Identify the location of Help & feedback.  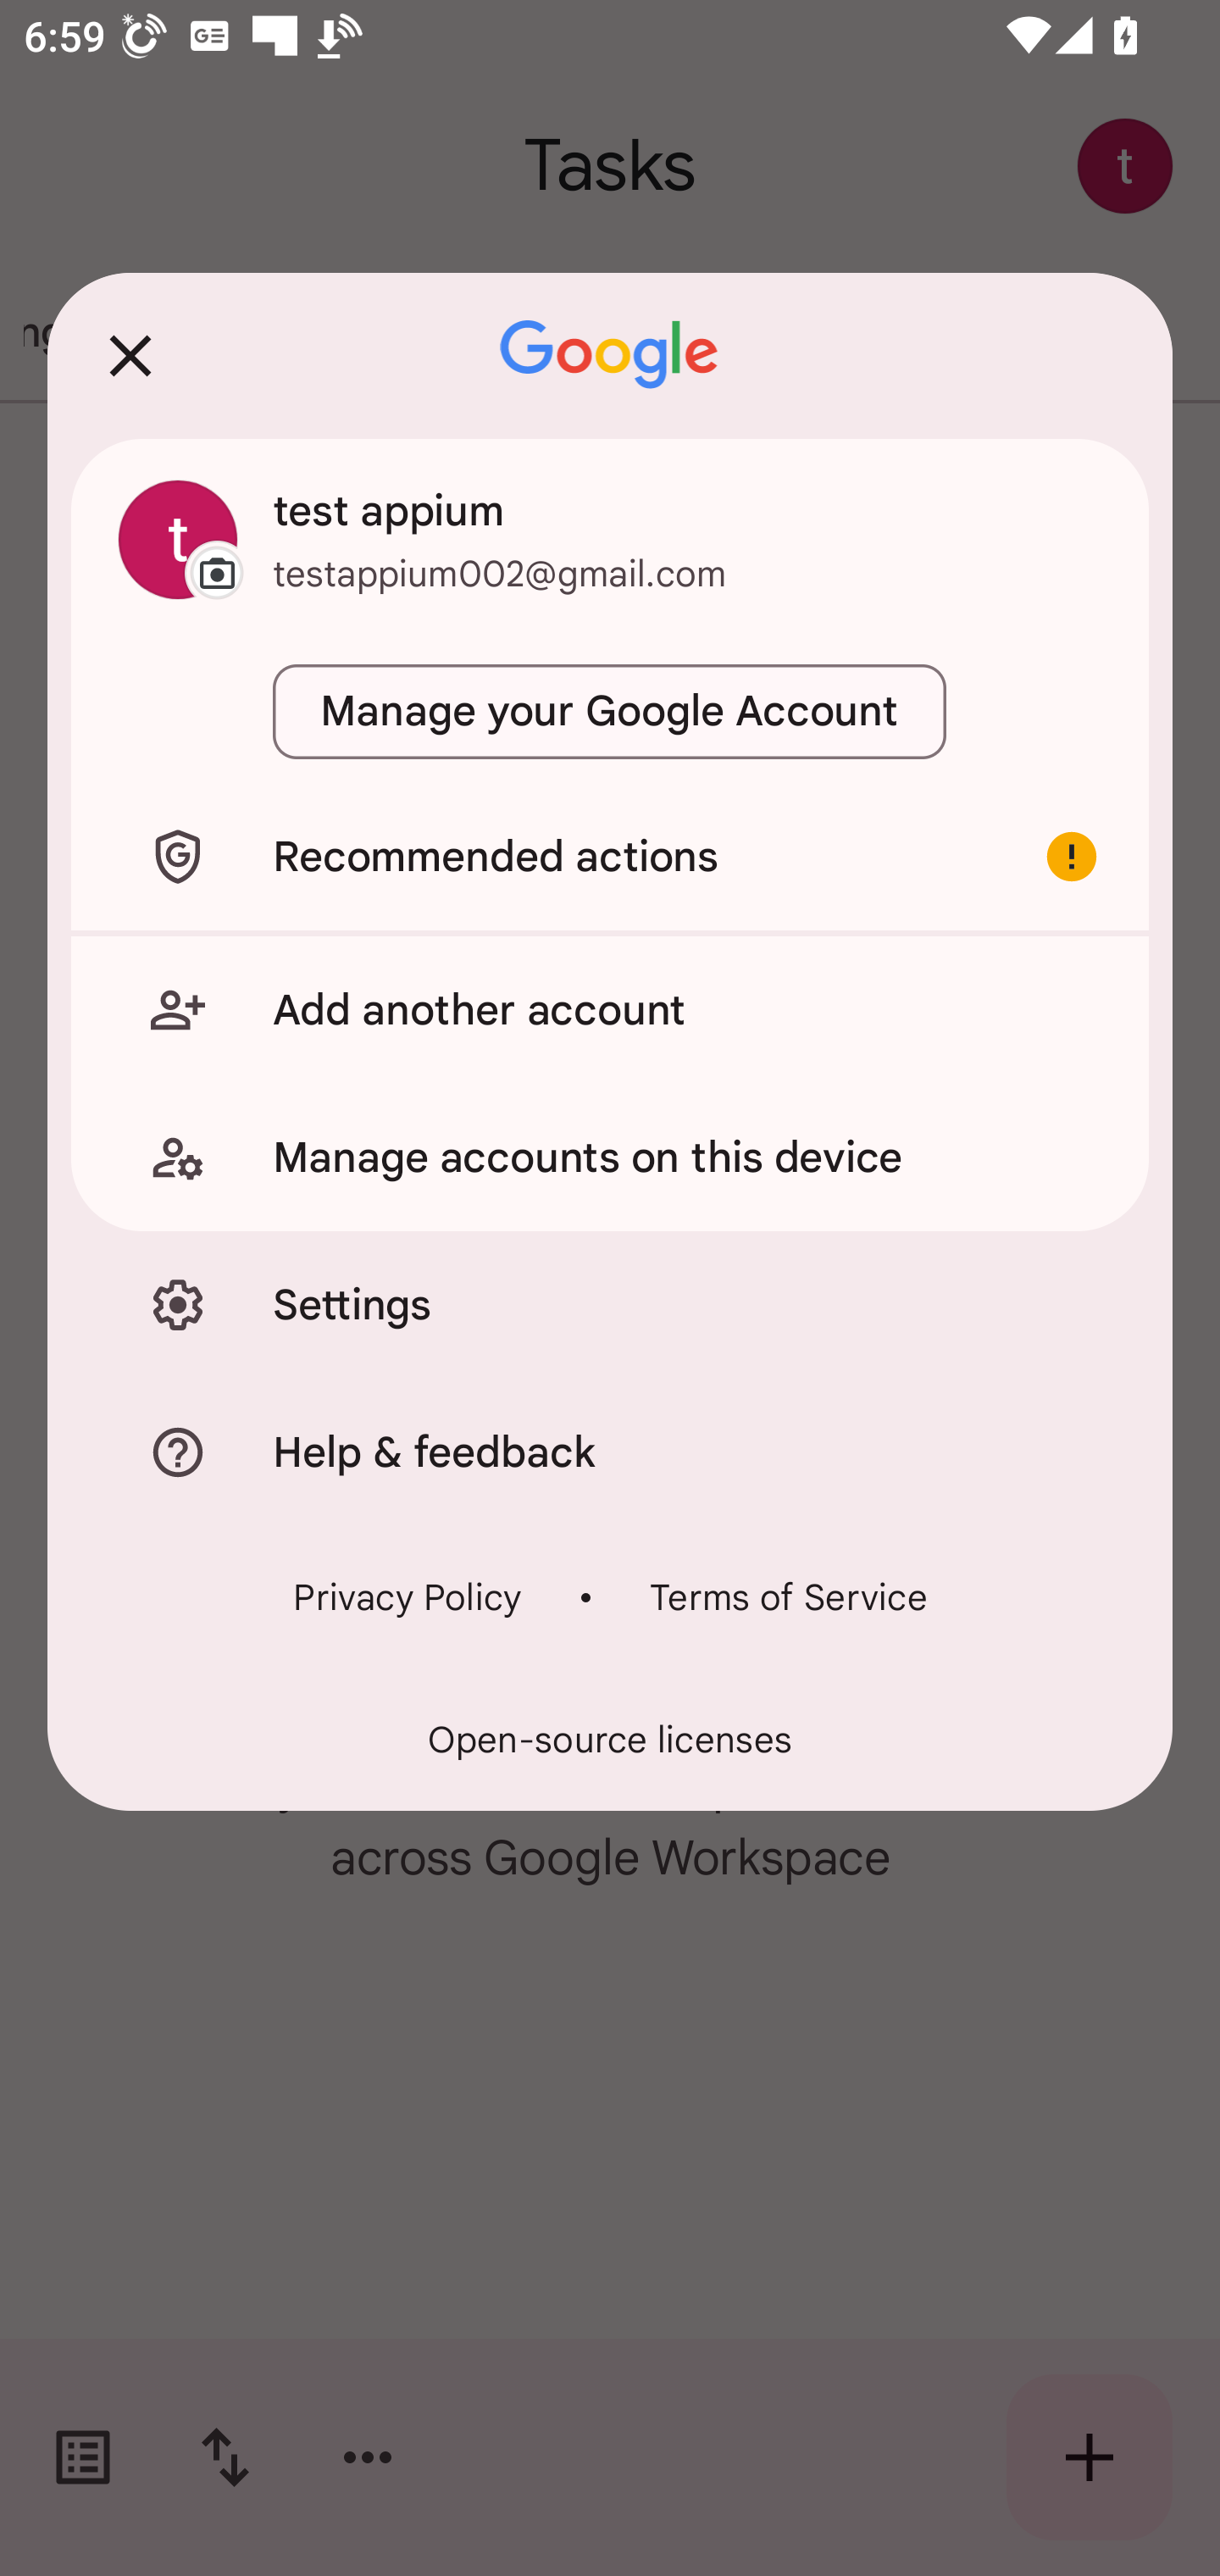
(610, 1451).